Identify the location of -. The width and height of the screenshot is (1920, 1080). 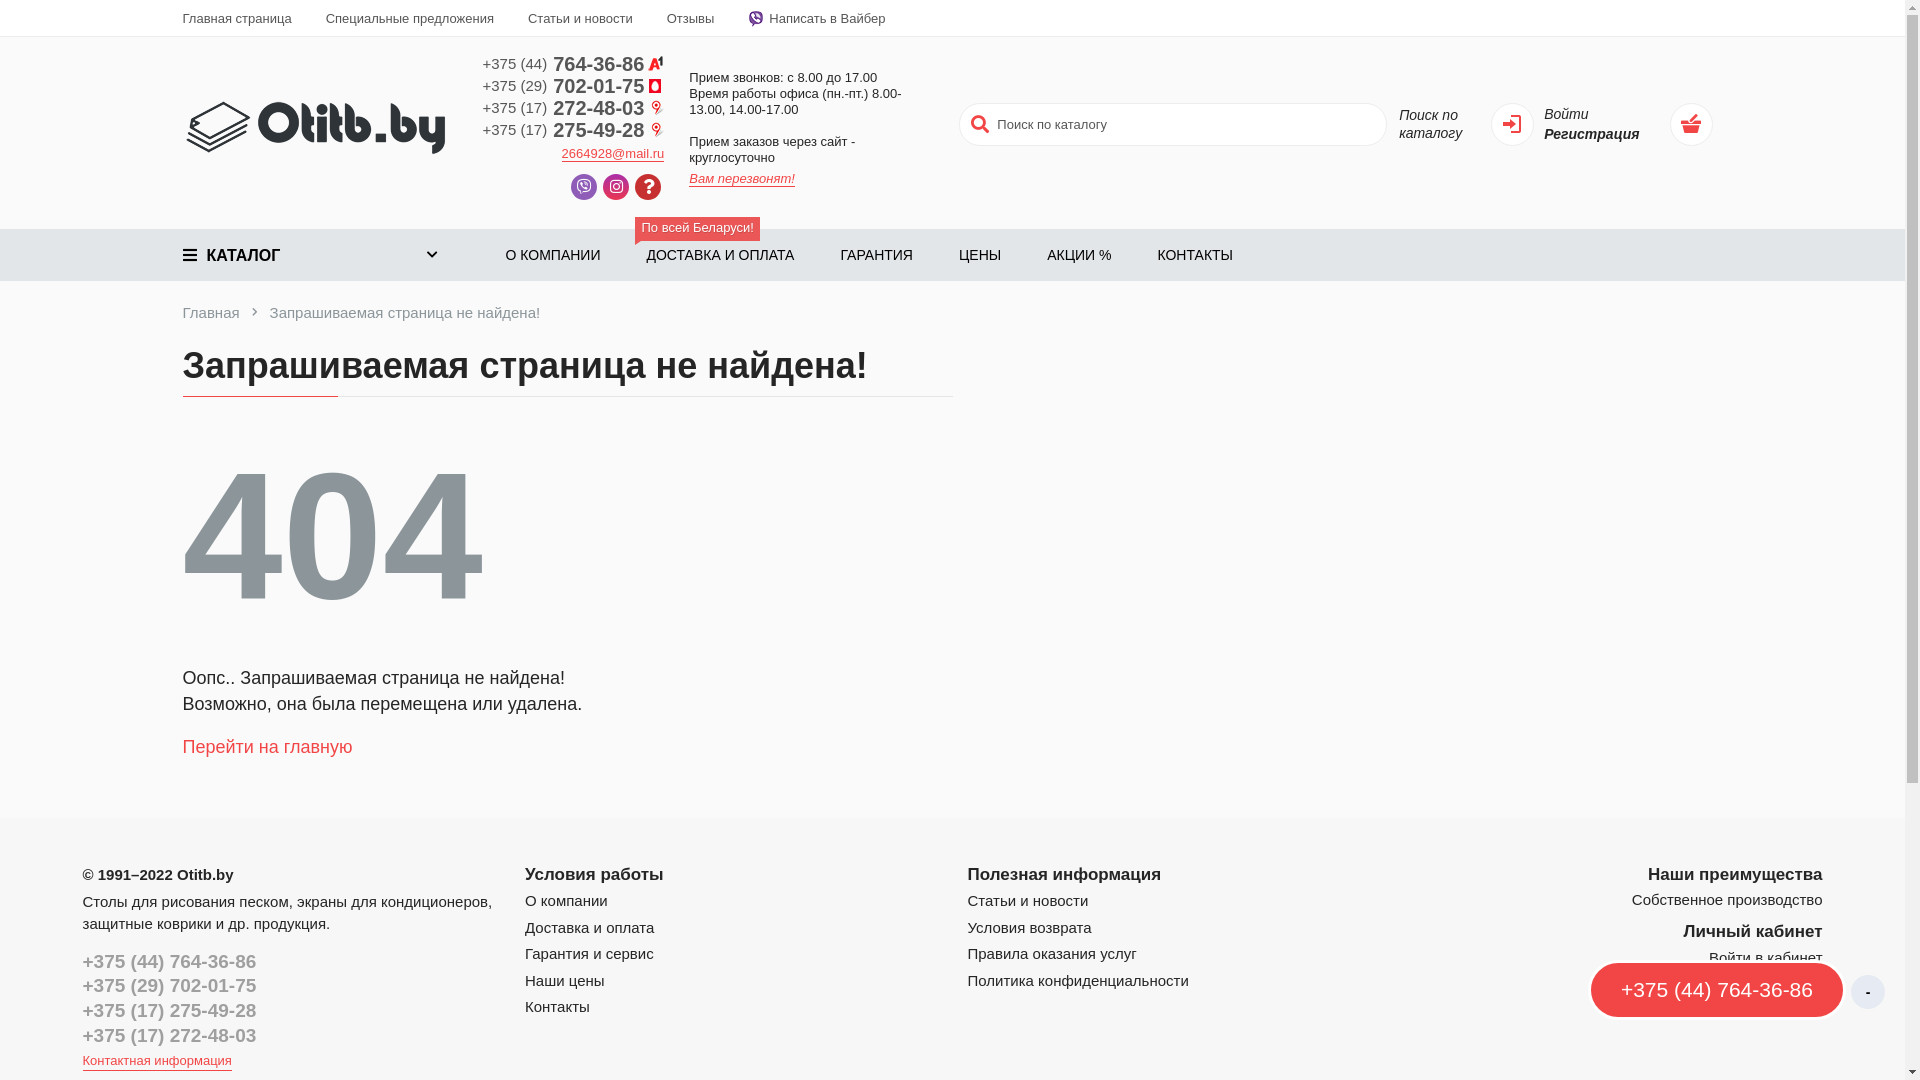
(1868, 992).